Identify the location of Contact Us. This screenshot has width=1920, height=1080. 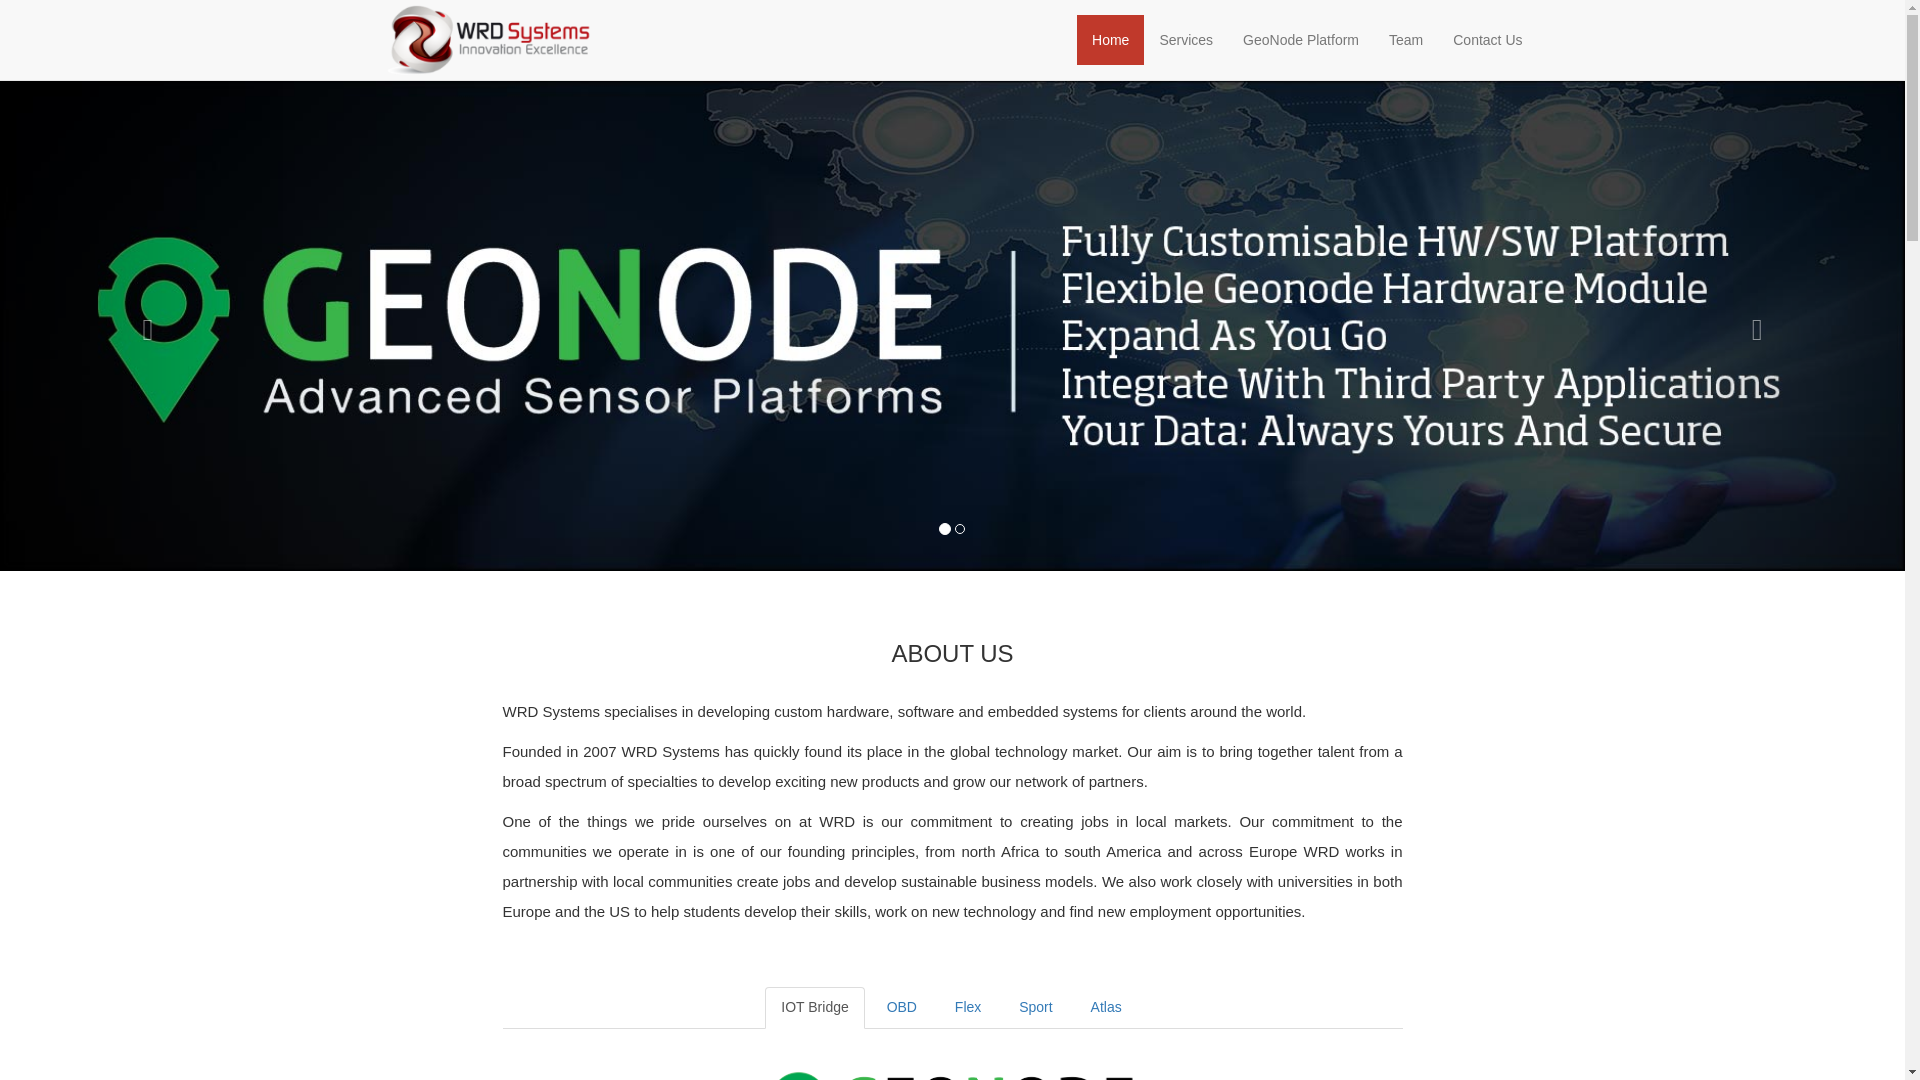
(1488, 40).